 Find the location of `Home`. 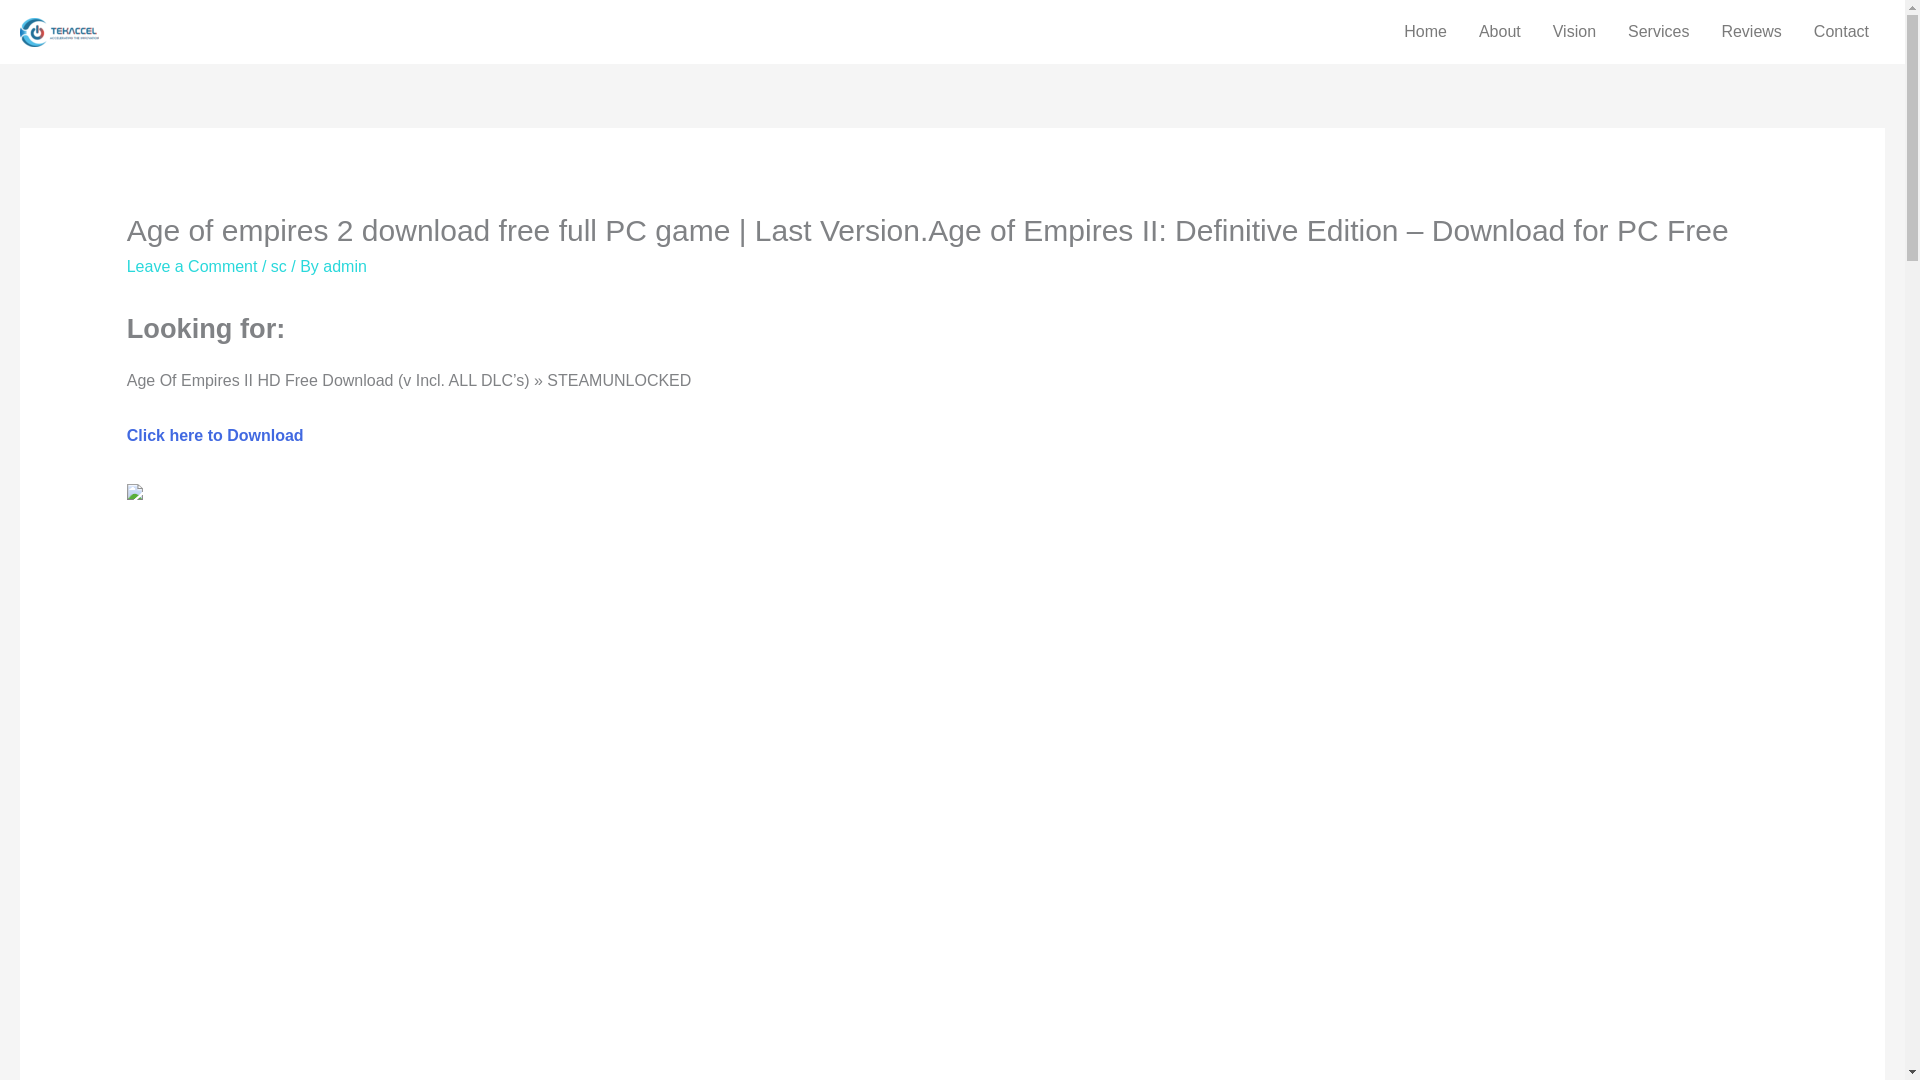

Home is located at coordinates (1426, 32).